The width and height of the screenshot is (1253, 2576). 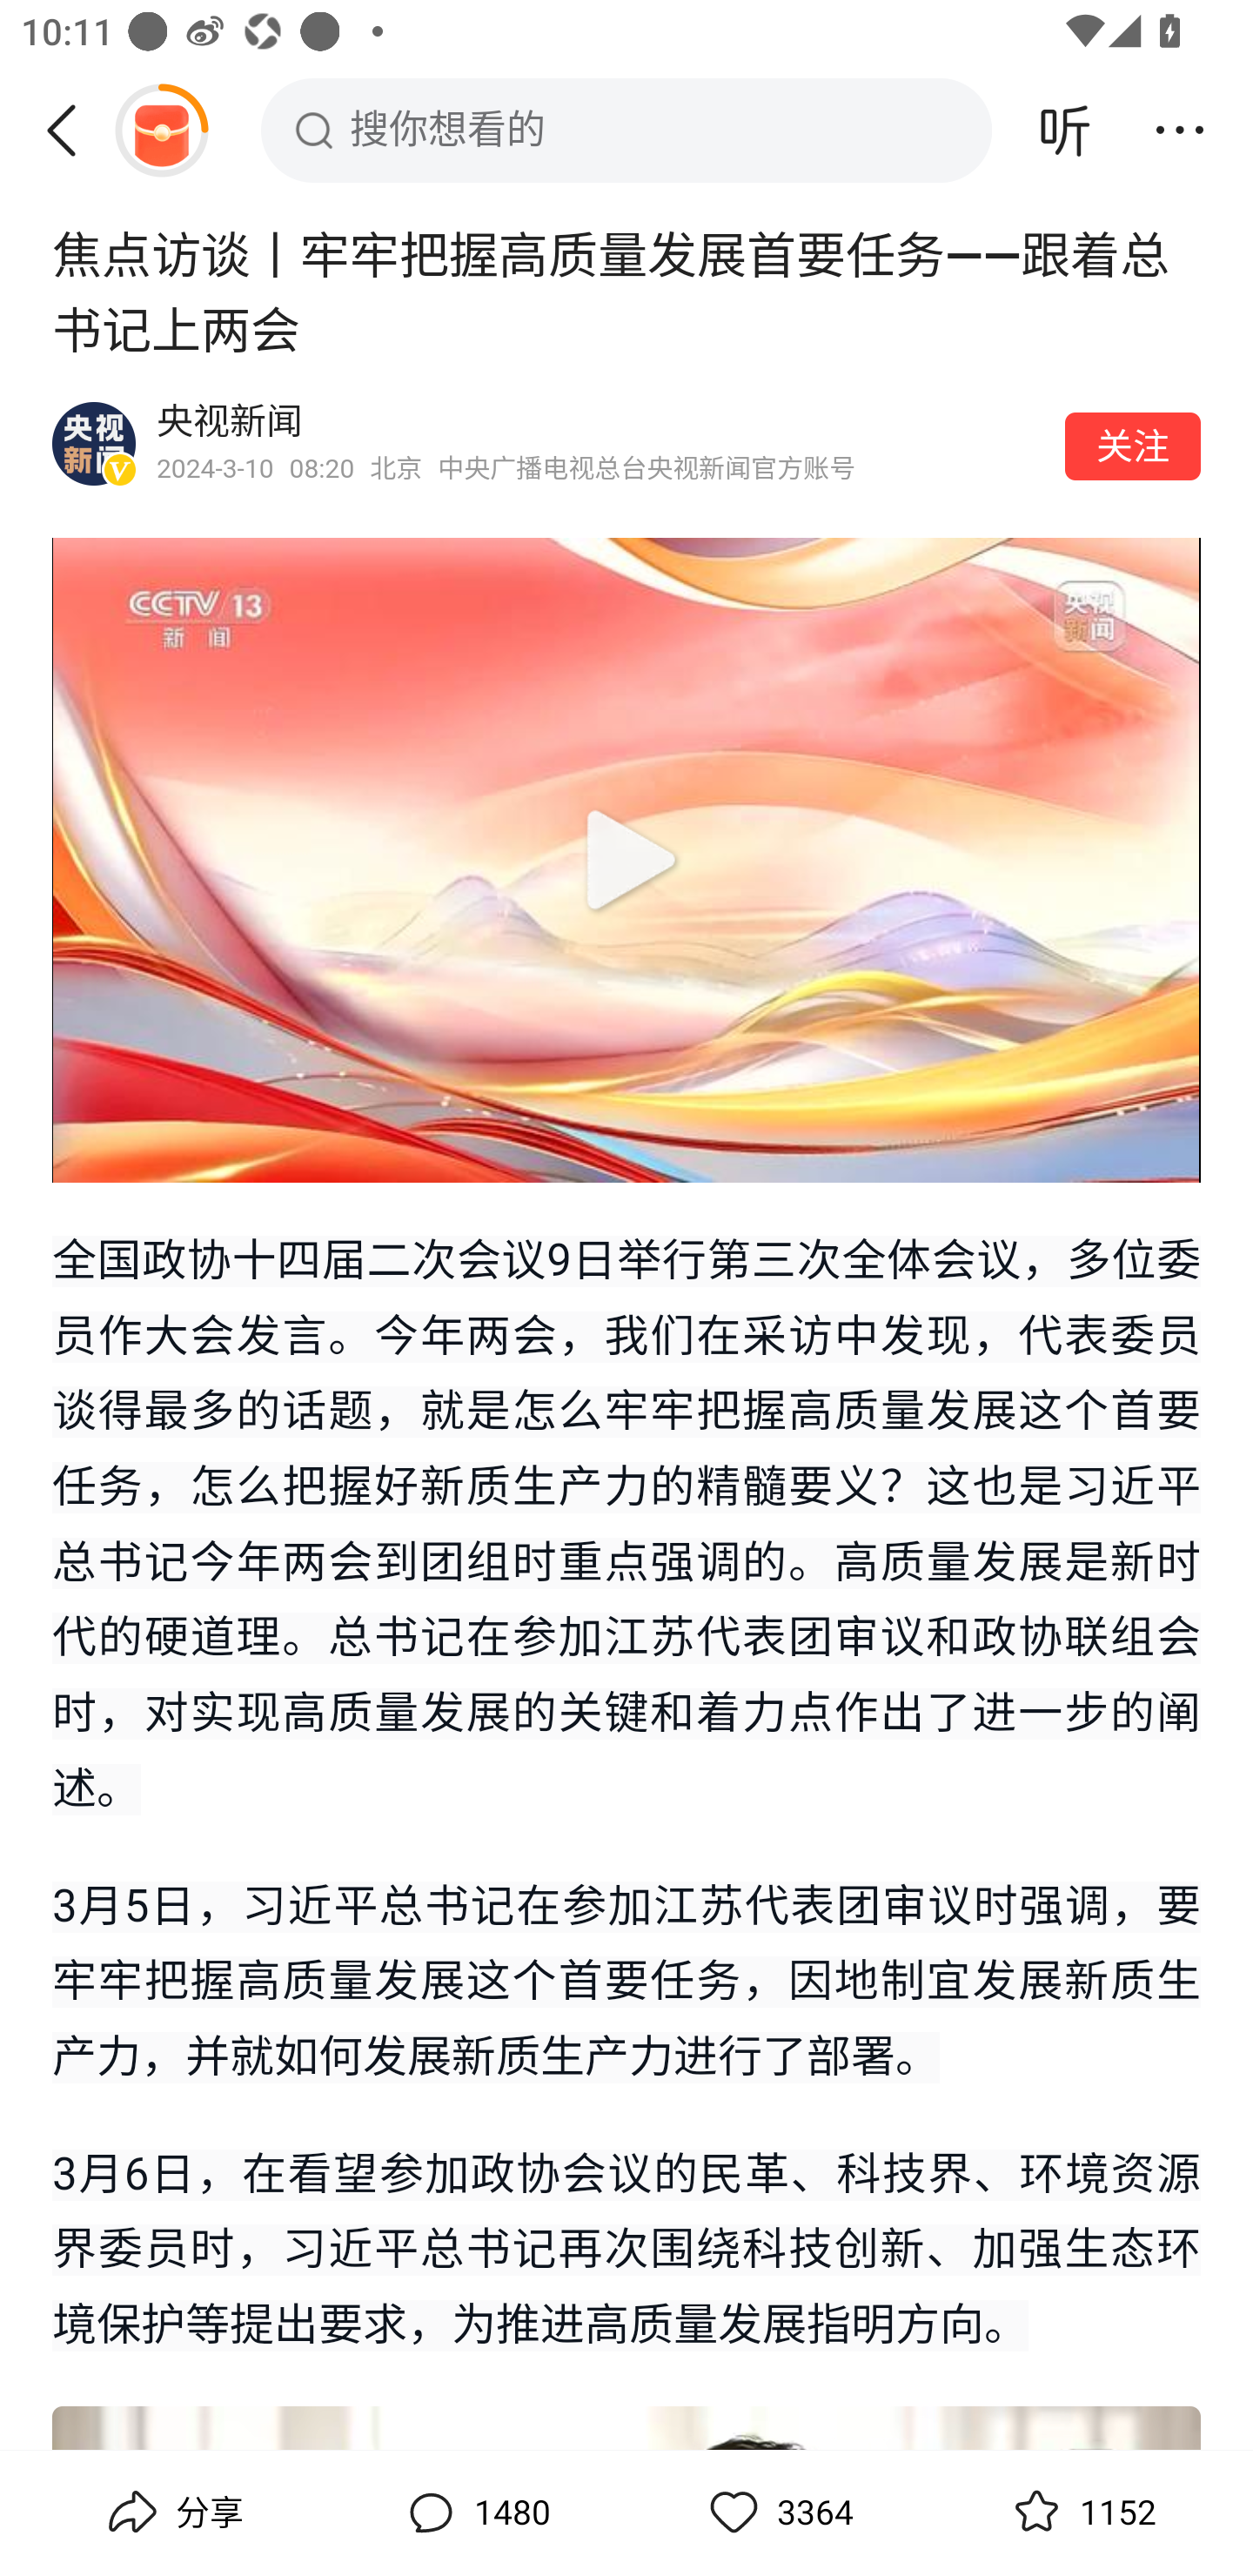 What do you see at coordinates (626, 859) in the screenshot?
I see `播放视频` at bounding box center [626, 859].